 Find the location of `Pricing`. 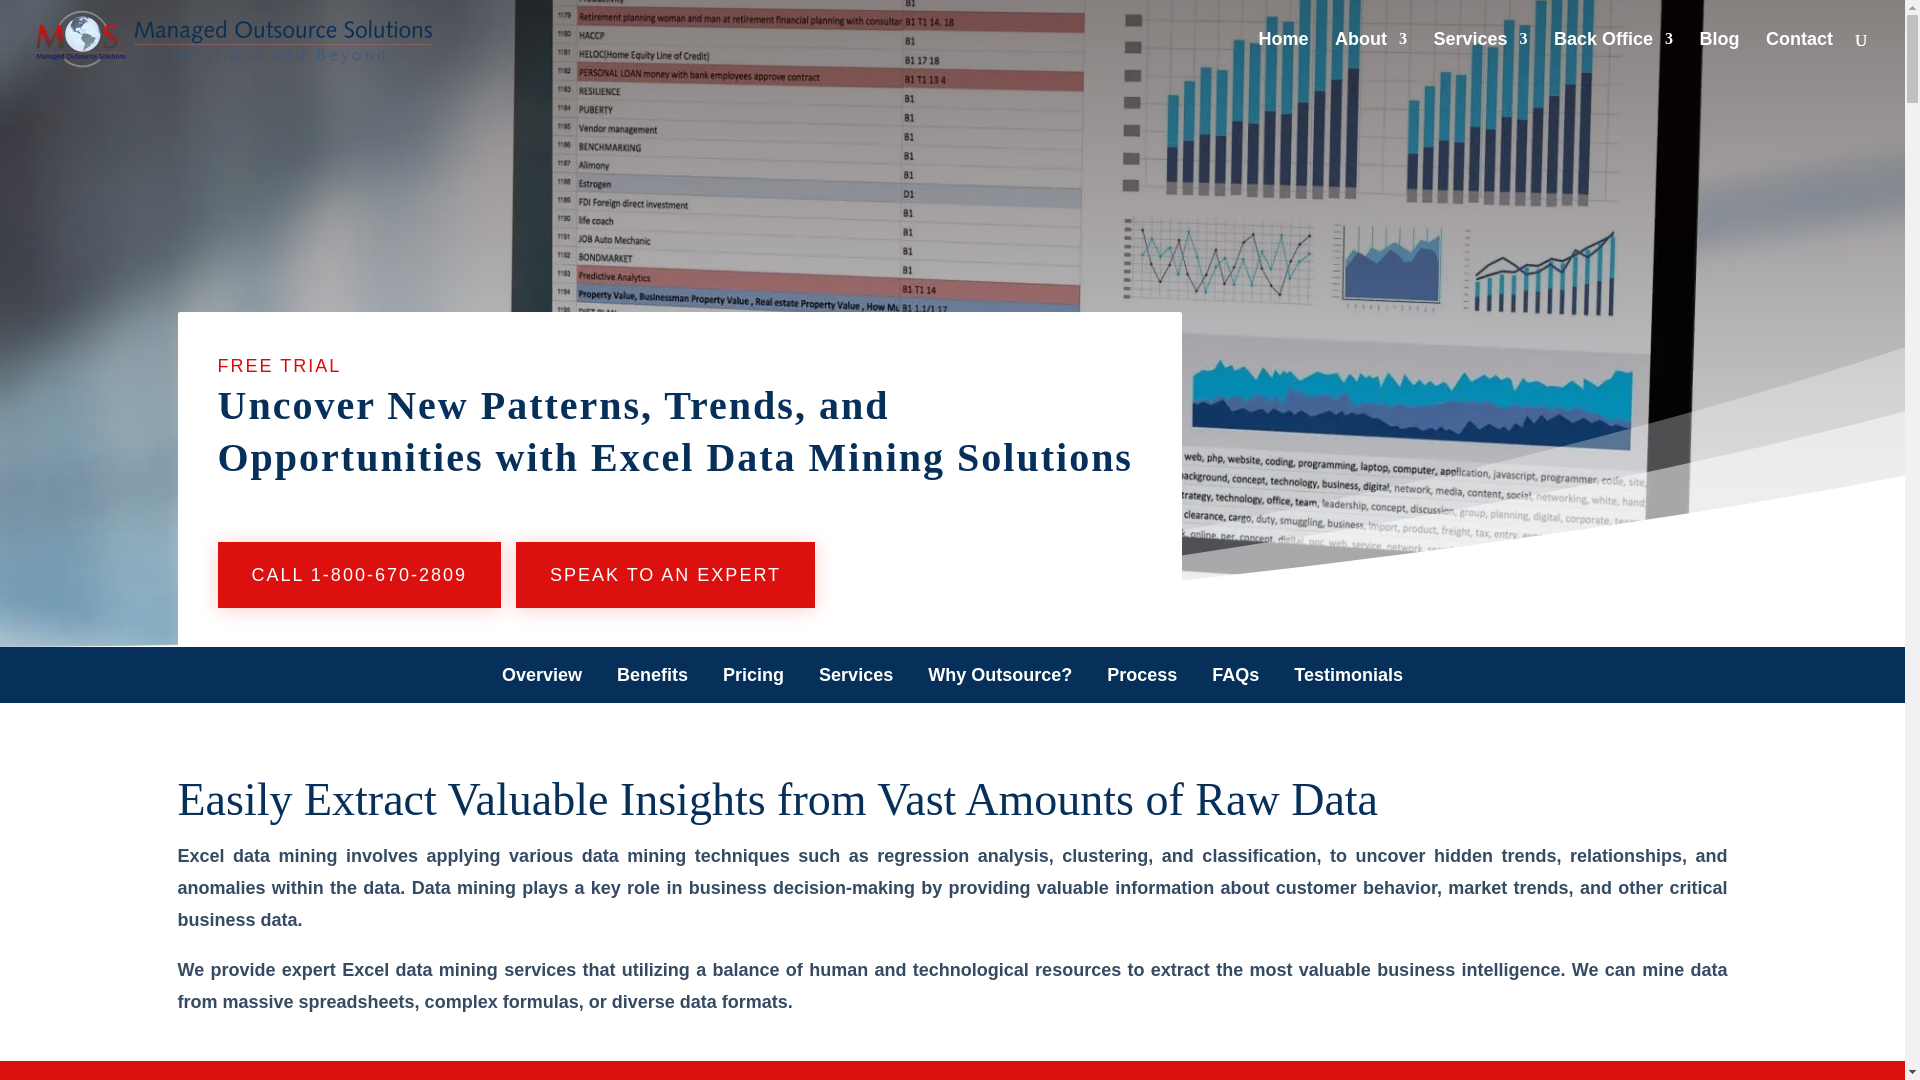

Pricing is located at coordinates (753, 674).